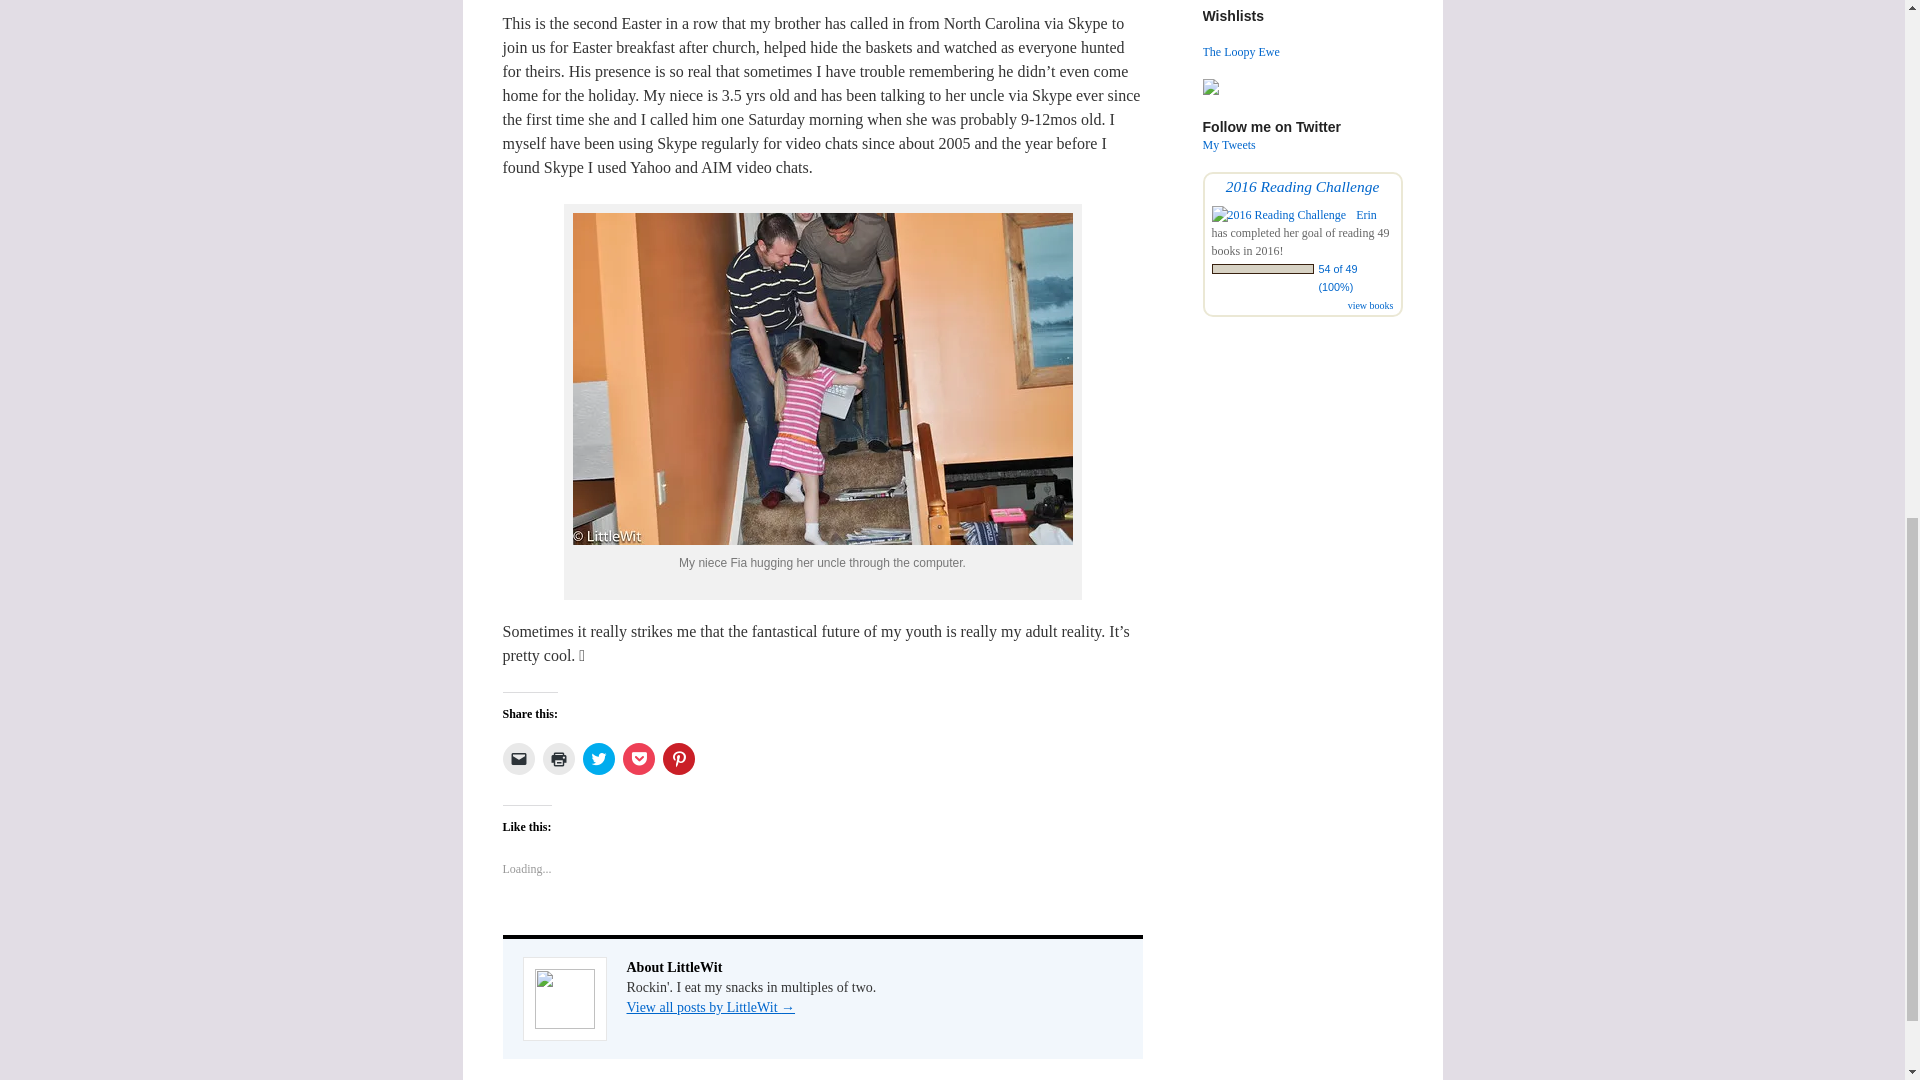 The height and width of the screenshot is (1080, 1920). What do you see at coordinates (1366, 215) in the screenshot?
I see `Erin` at bounding box center [1366, 215].